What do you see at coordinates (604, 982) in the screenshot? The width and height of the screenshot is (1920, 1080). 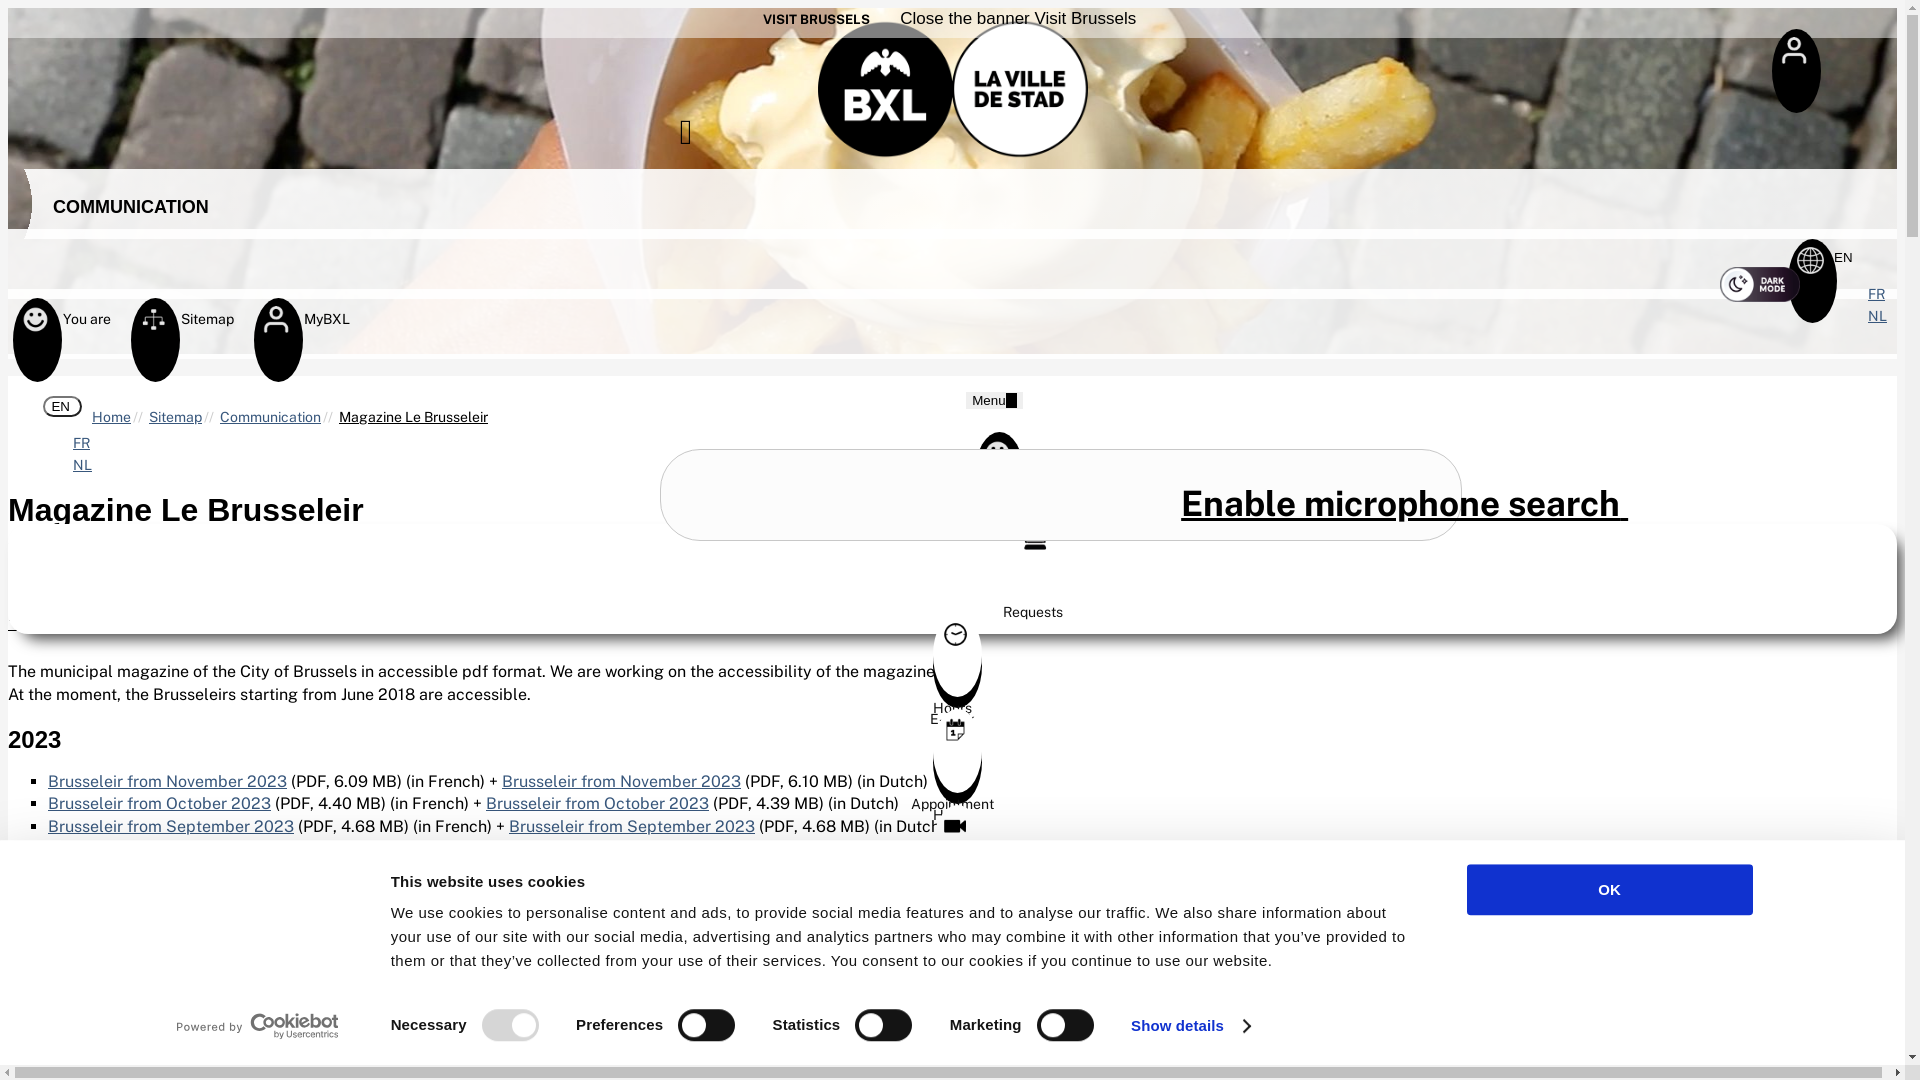 I see `Brusseleir from February 2023` at bounding box center [604, 982].